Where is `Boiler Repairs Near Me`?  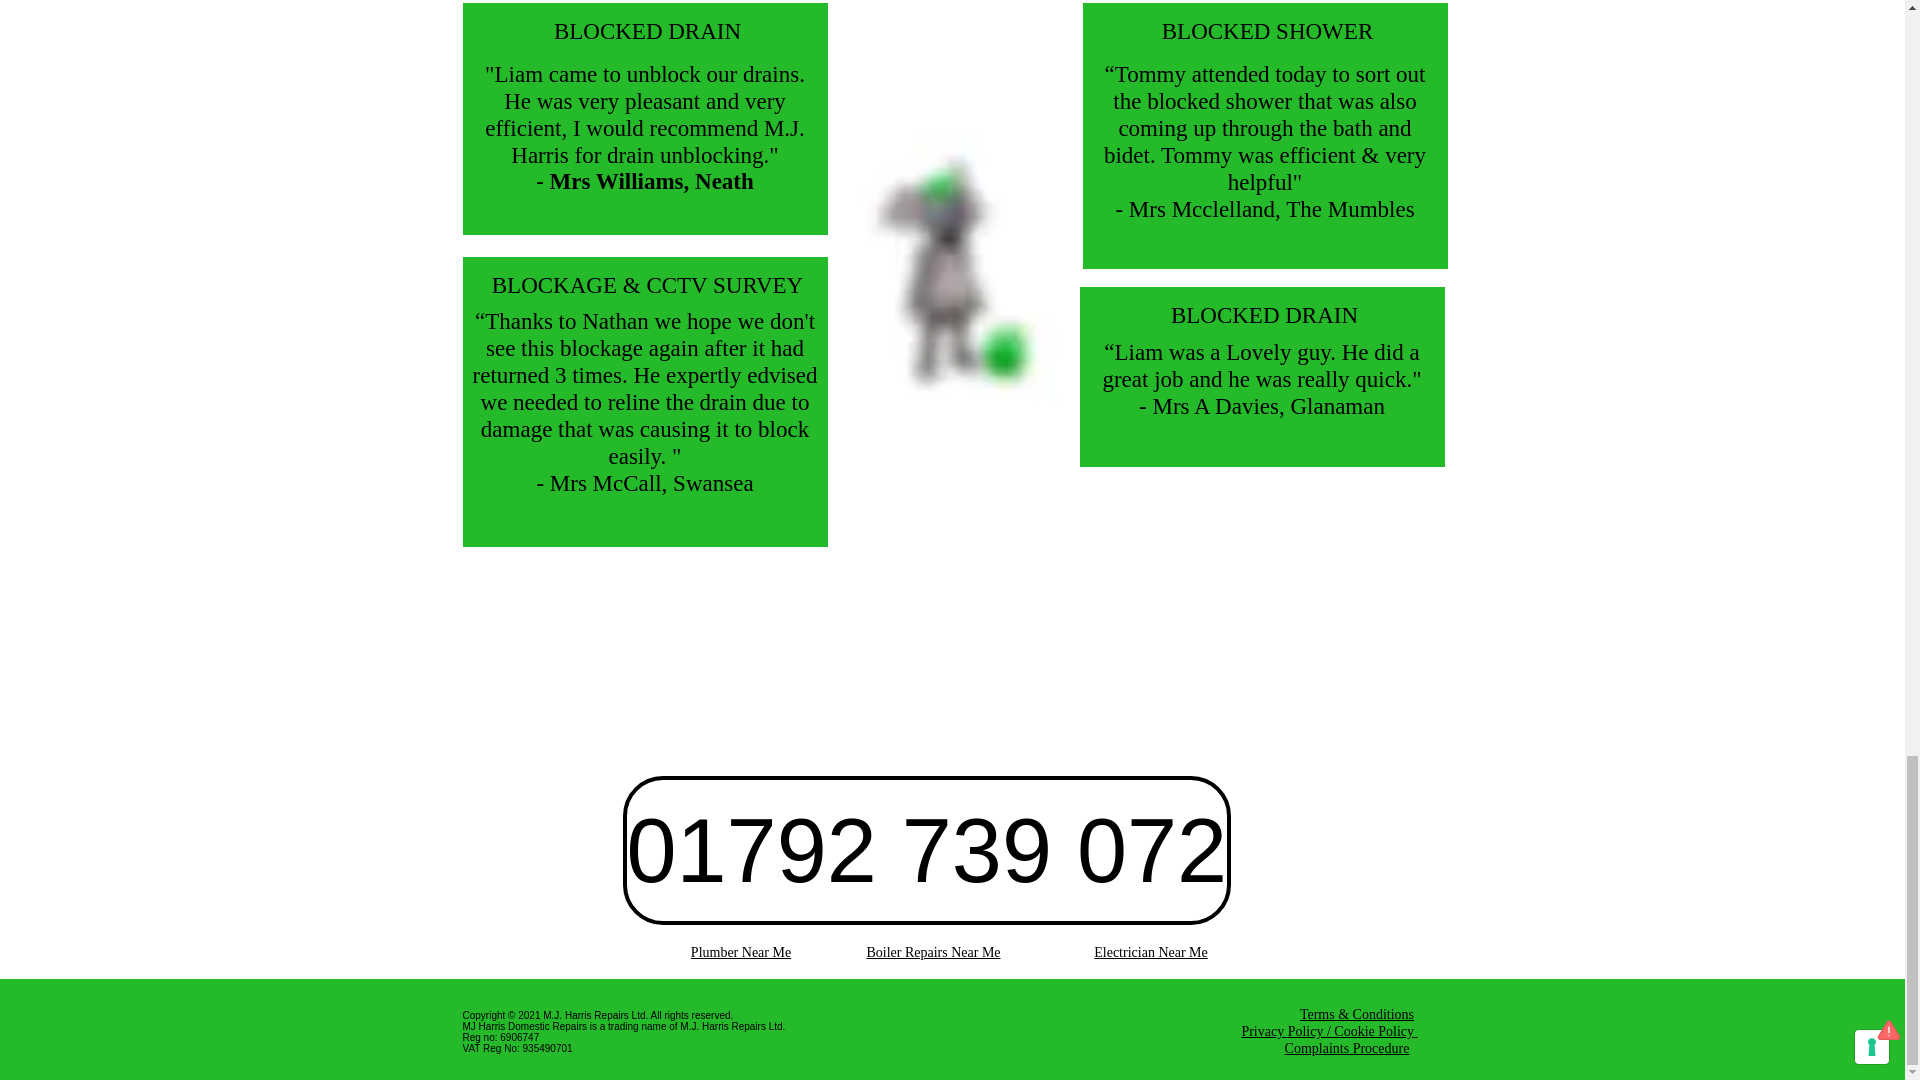 Boiler Repairs Near Me is located at coordinates (932, 952).